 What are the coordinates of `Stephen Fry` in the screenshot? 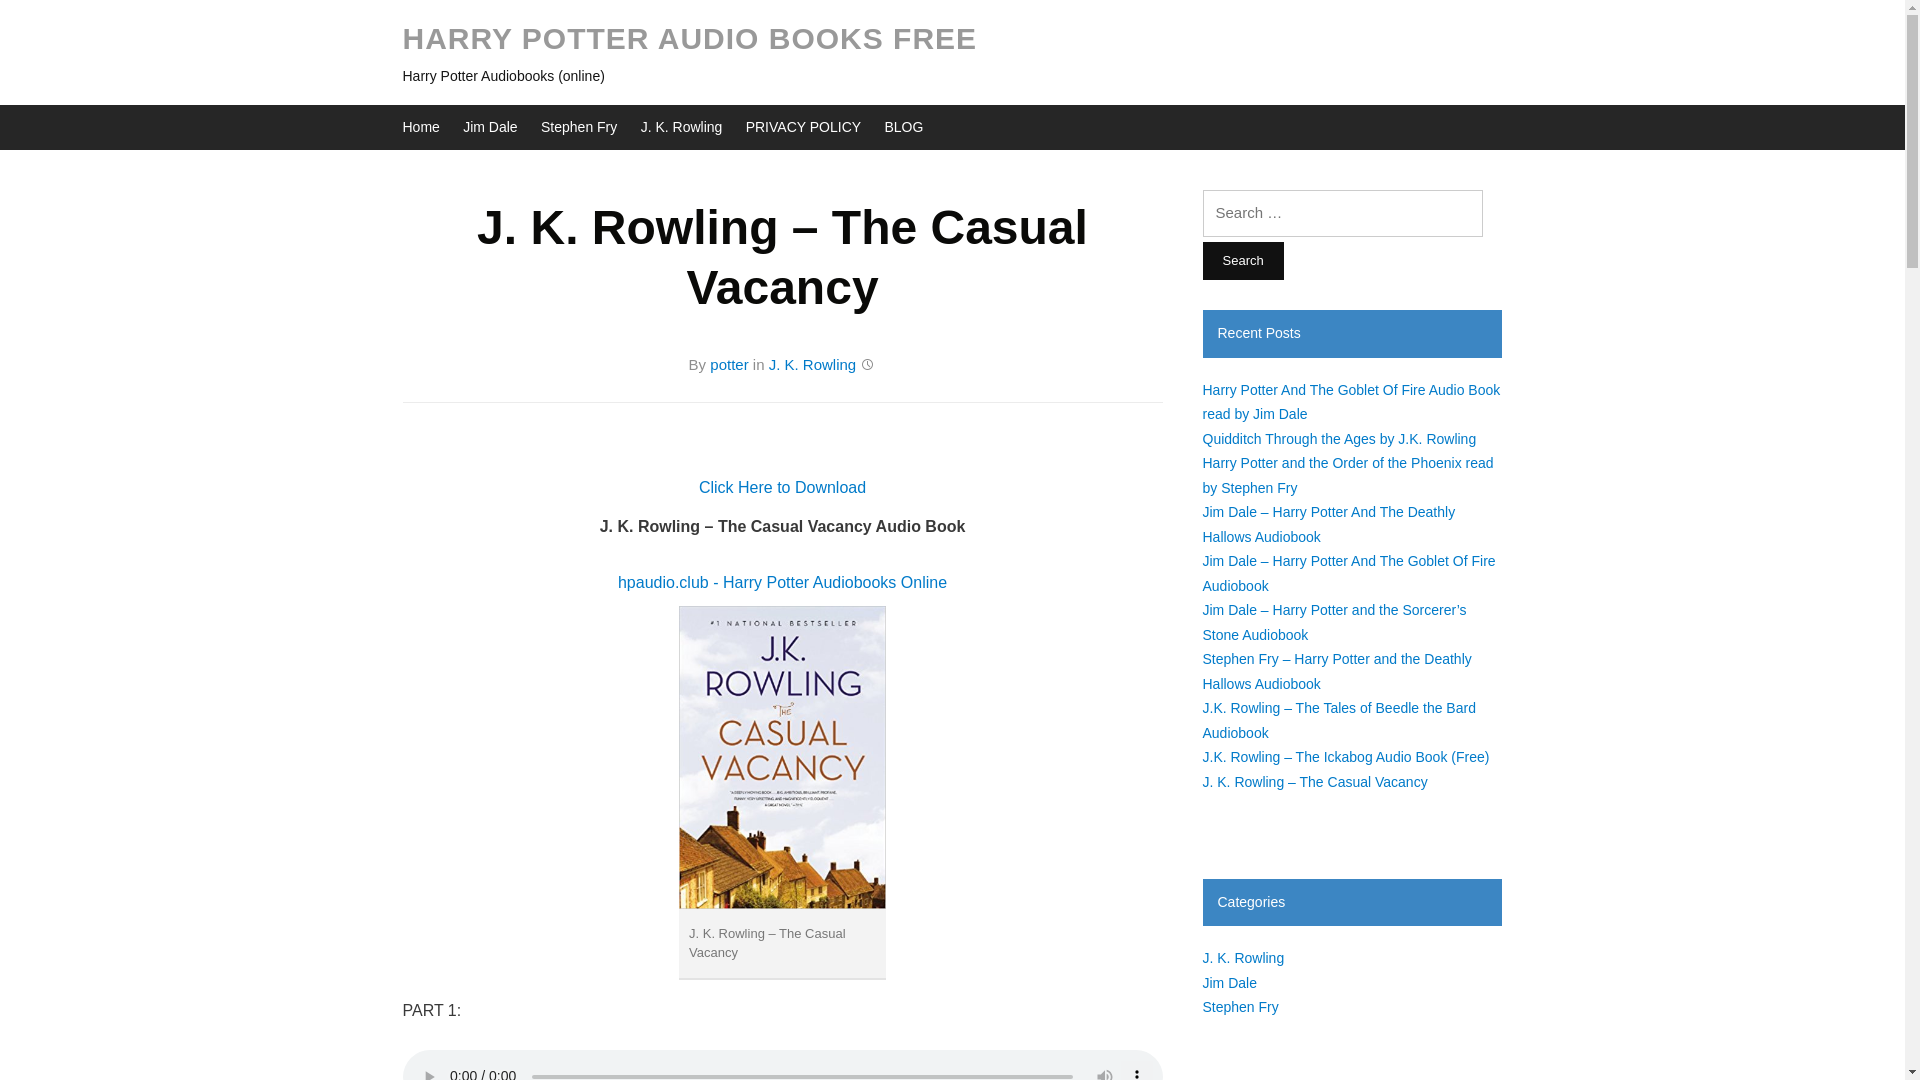 It's located at (578, 127).